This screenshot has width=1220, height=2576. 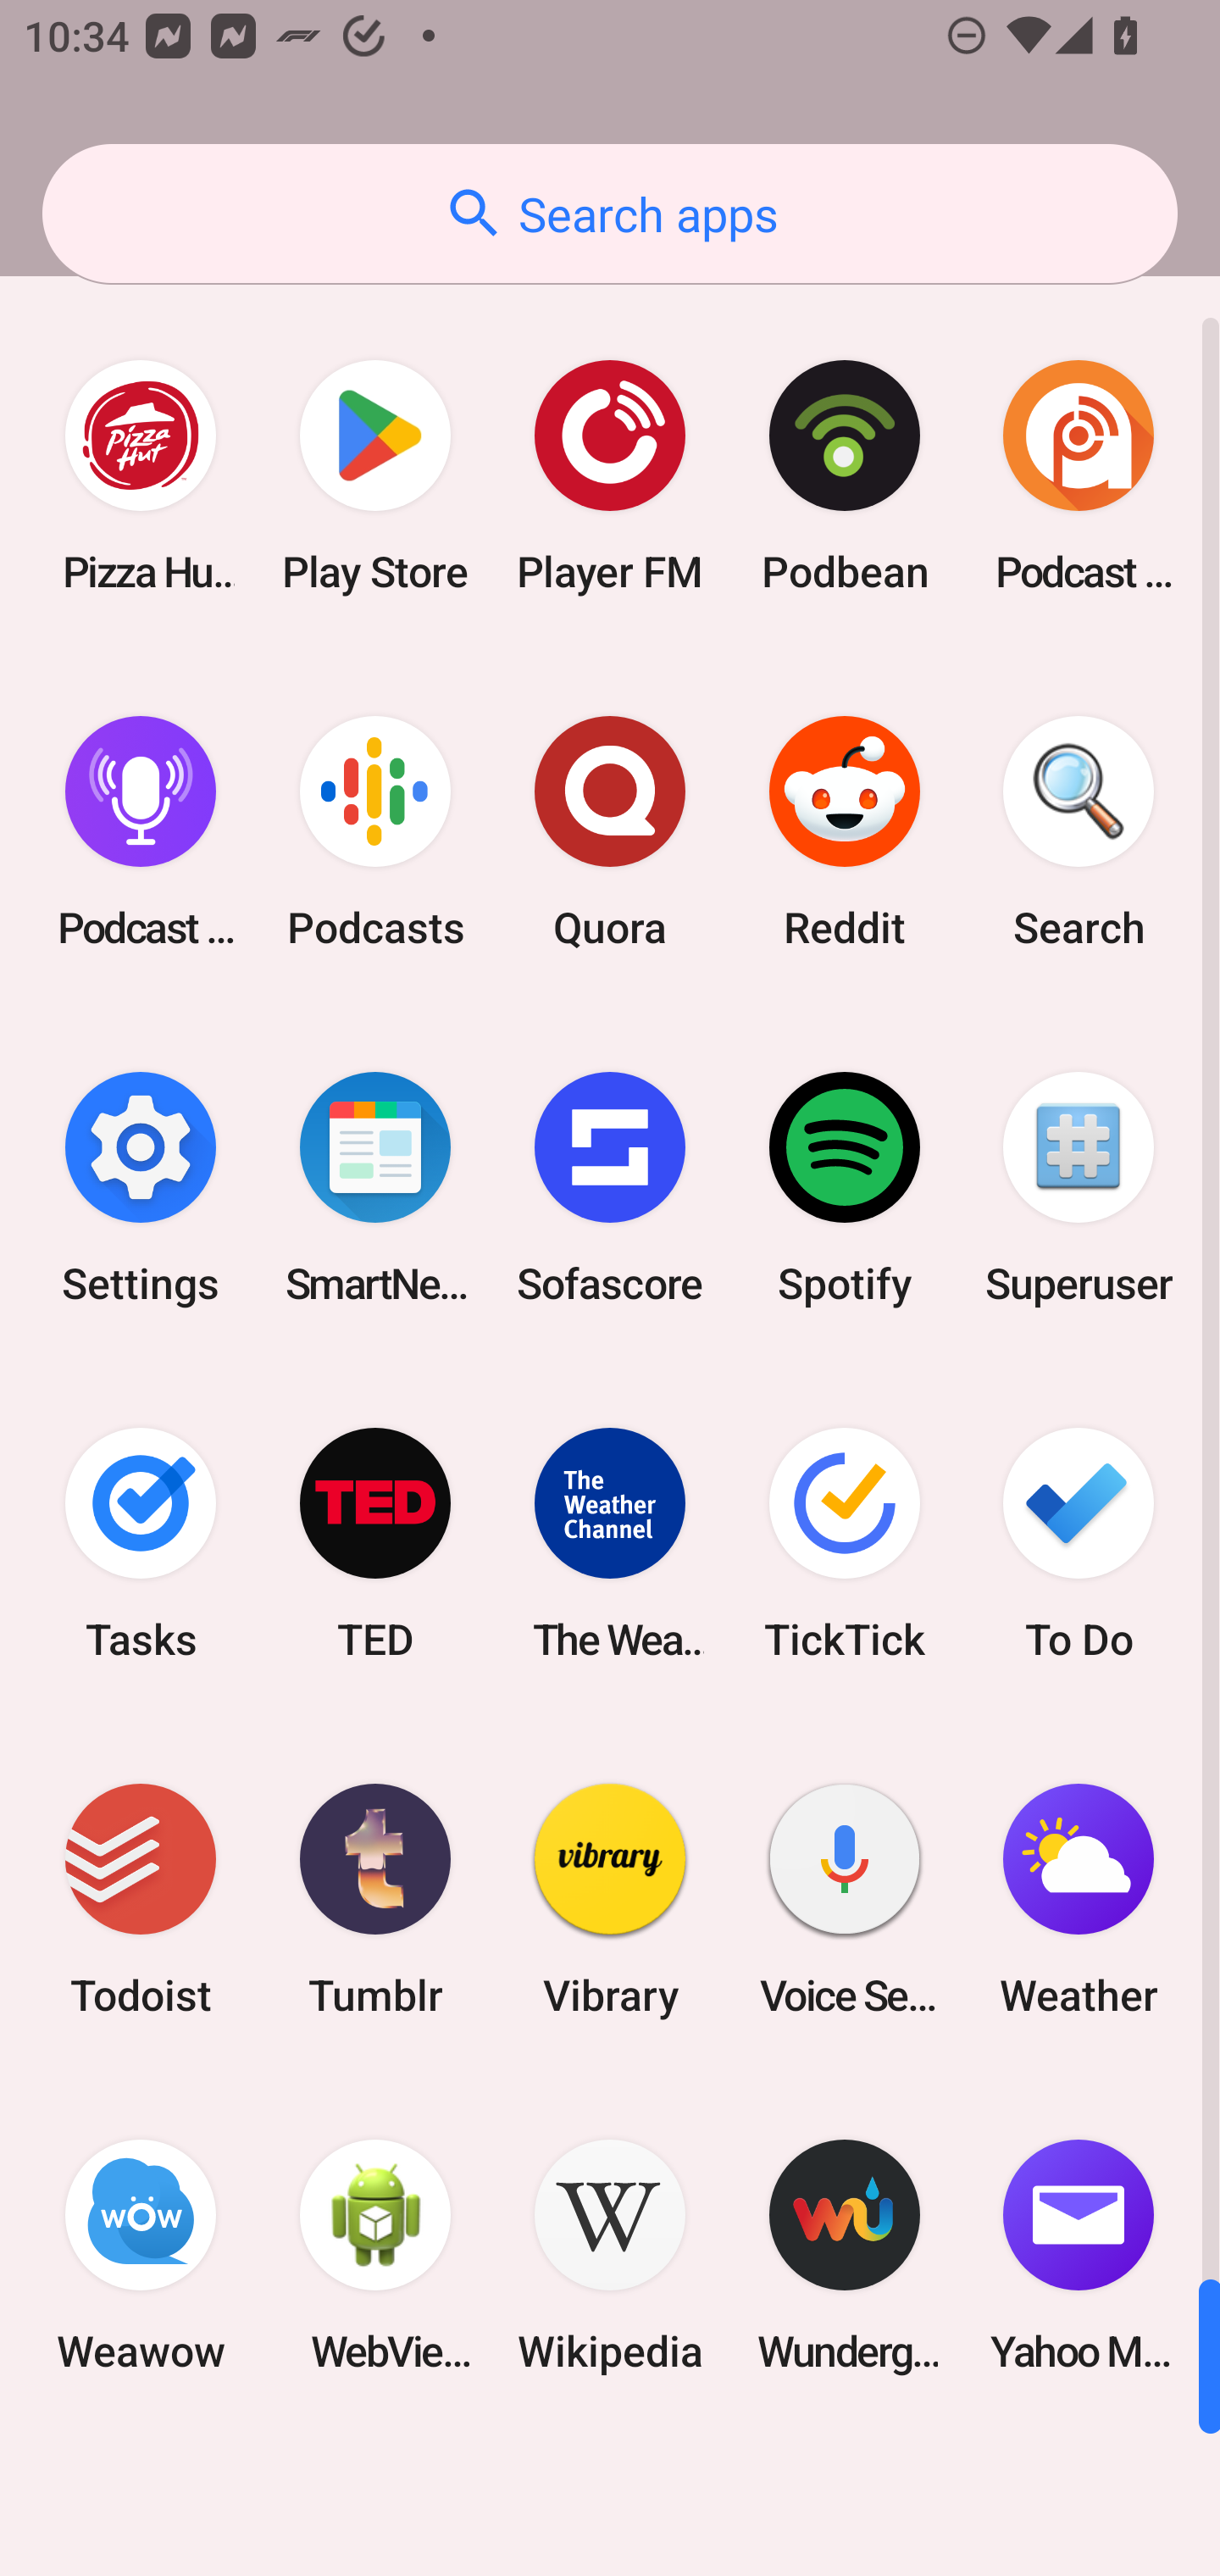 What do you see at coordinates (844, 1187) in the screenshot?
I see `Spotify` at bounding box center [844, 1187].